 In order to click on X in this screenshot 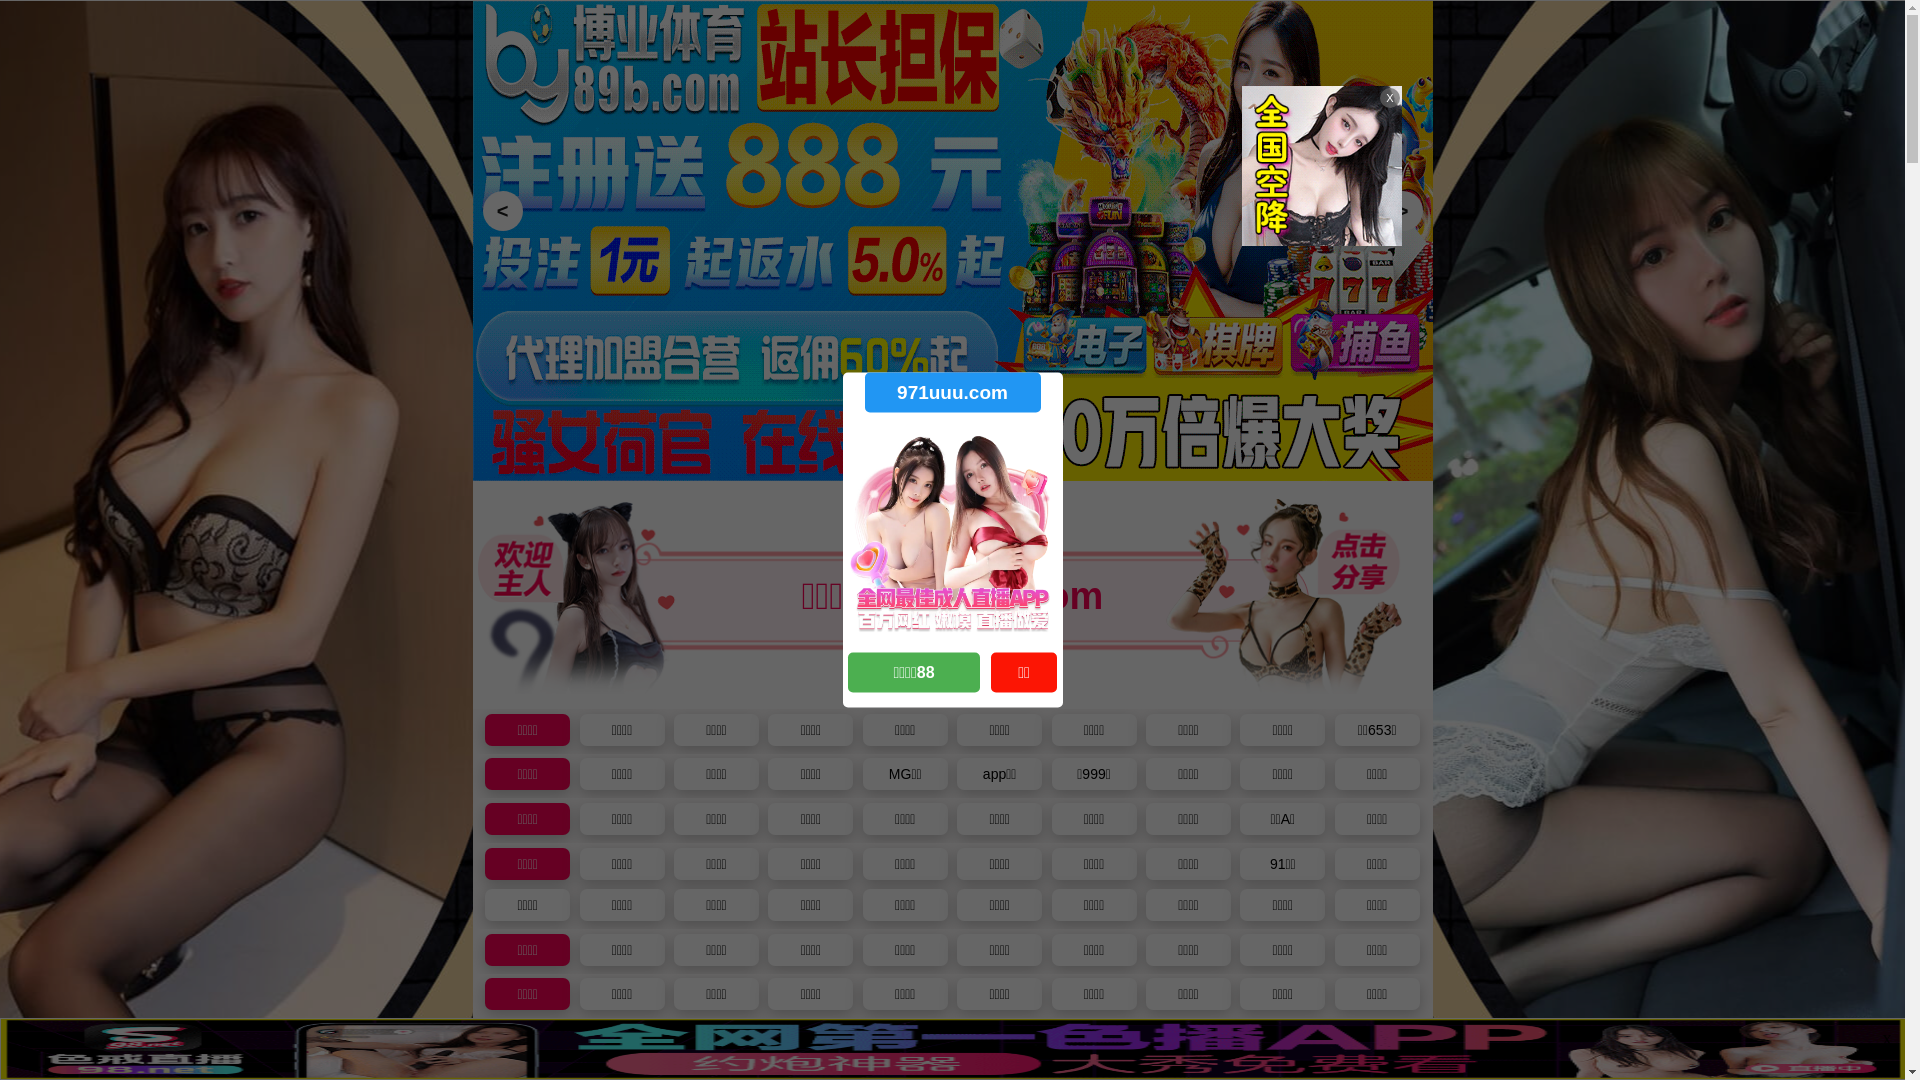, I will do `click(1887, 1041)`.